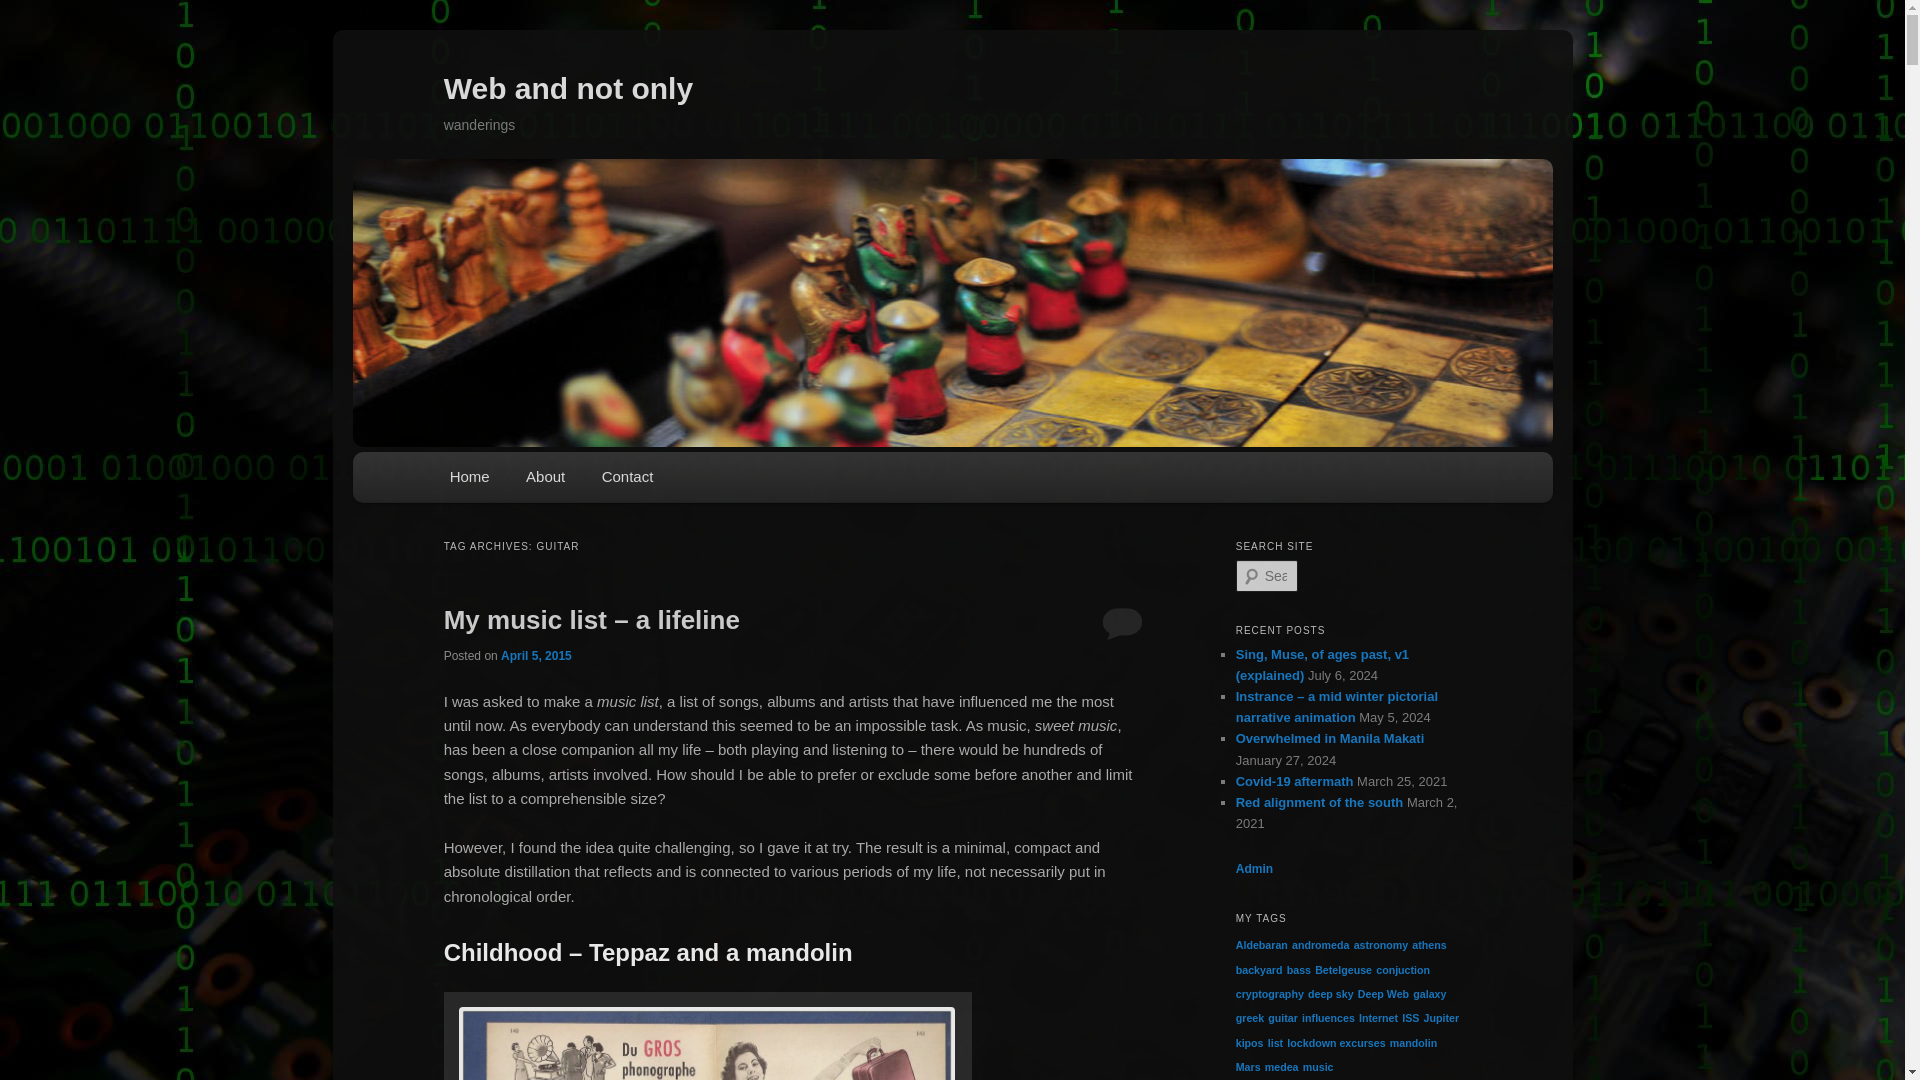 This screenshot has height=1080, width=1920. I want to click on April 5, 2015, so click(536, 656).